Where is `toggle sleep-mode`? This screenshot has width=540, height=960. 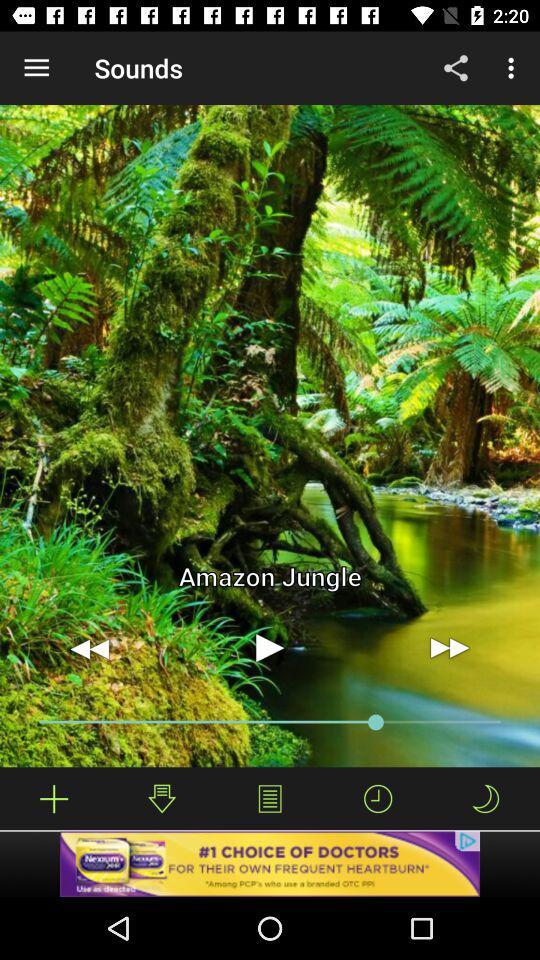 toggle sleep-mode is located at coordinates (485, 798).